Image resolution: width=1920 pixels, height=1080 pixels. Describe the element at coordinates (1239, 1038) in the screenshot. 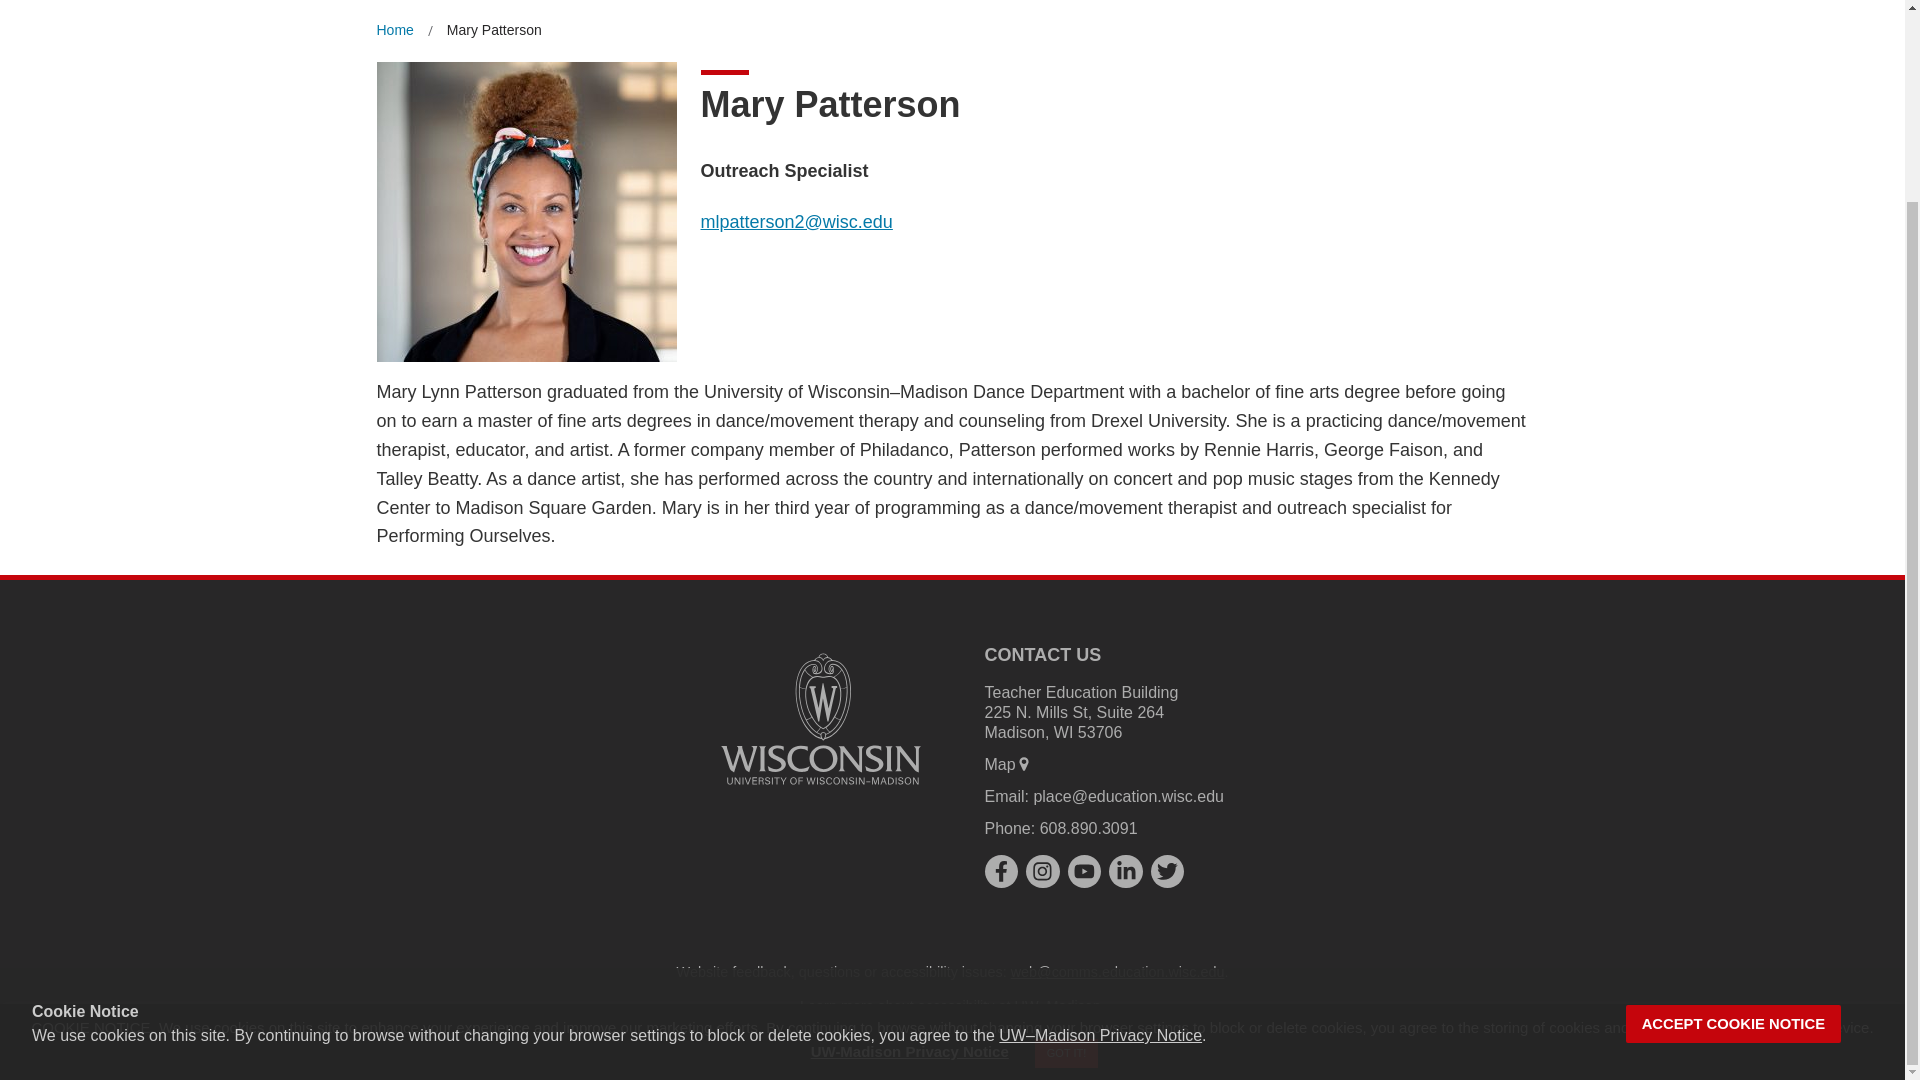

I see `University of Wisconsin System.` at that location.